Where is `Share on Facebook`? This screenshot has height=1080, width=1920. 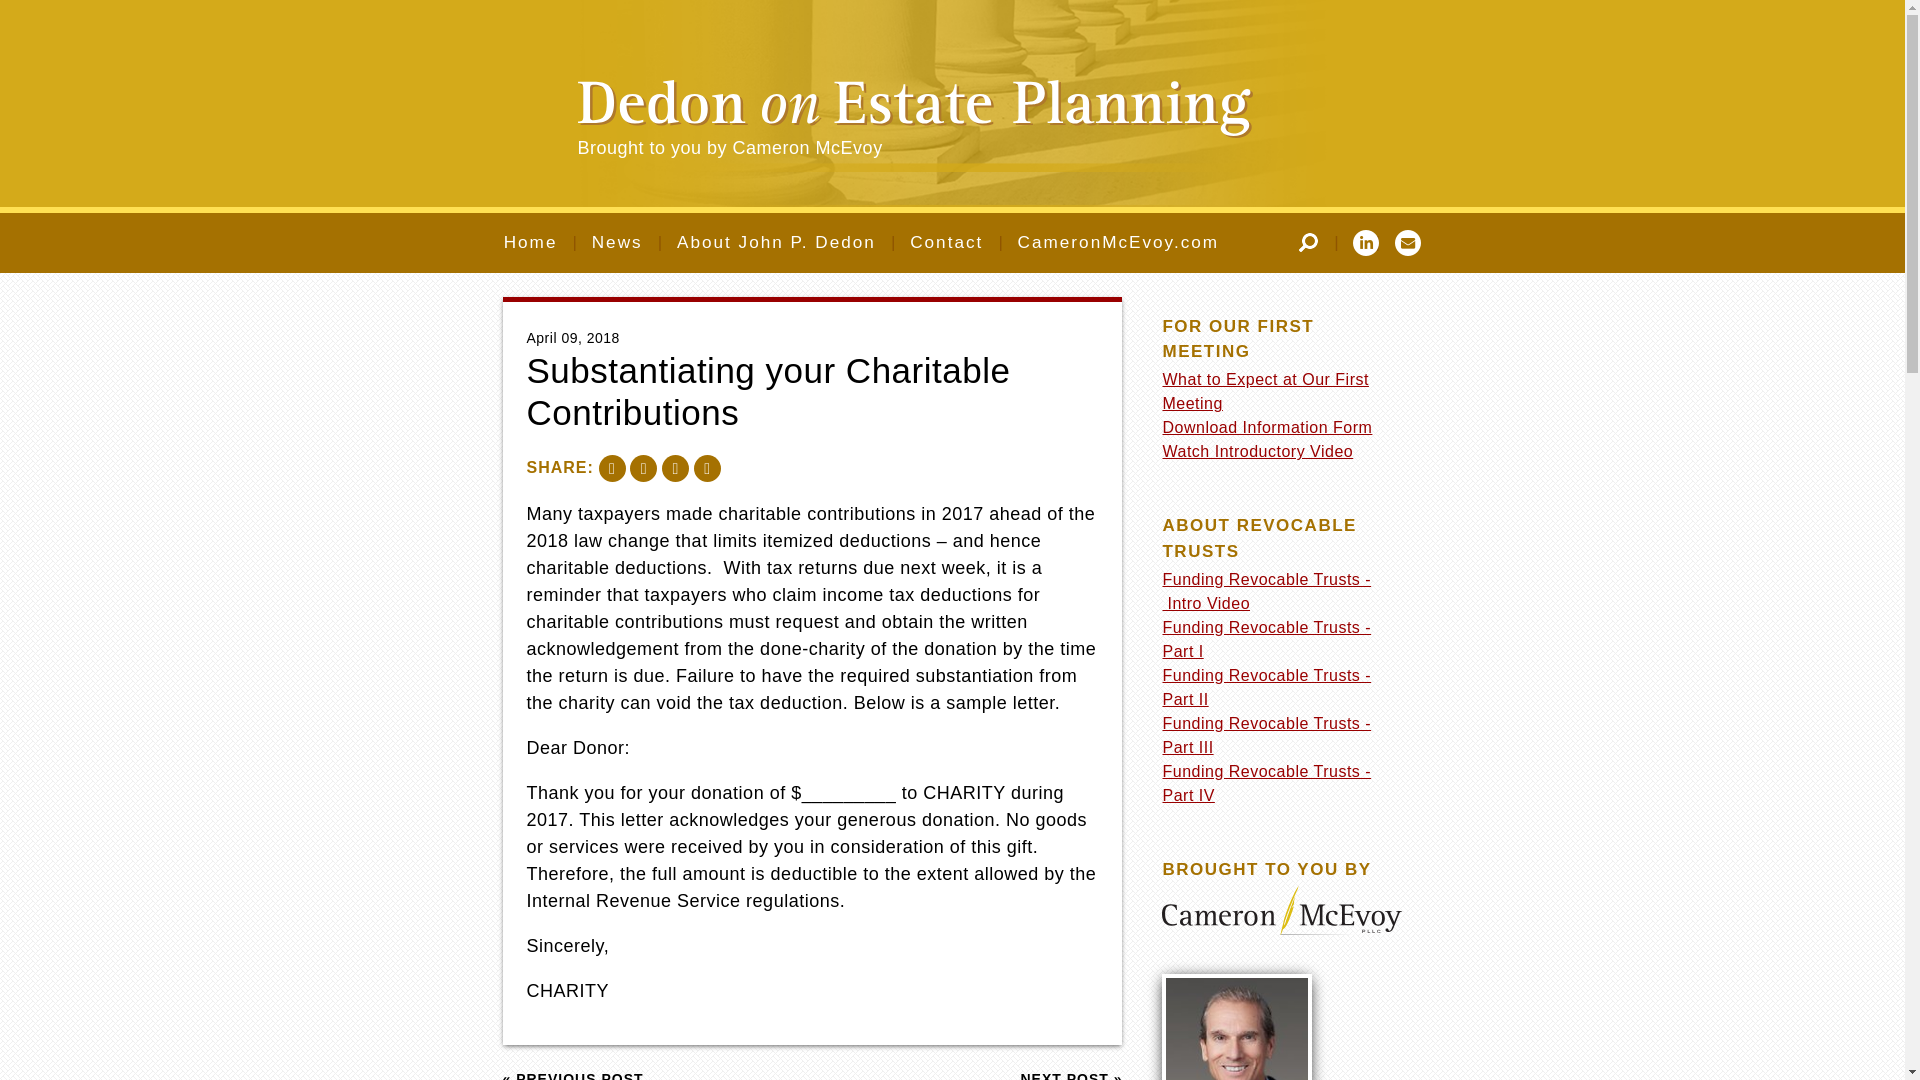
Share on Facebook is located at coordinates (612, 468).